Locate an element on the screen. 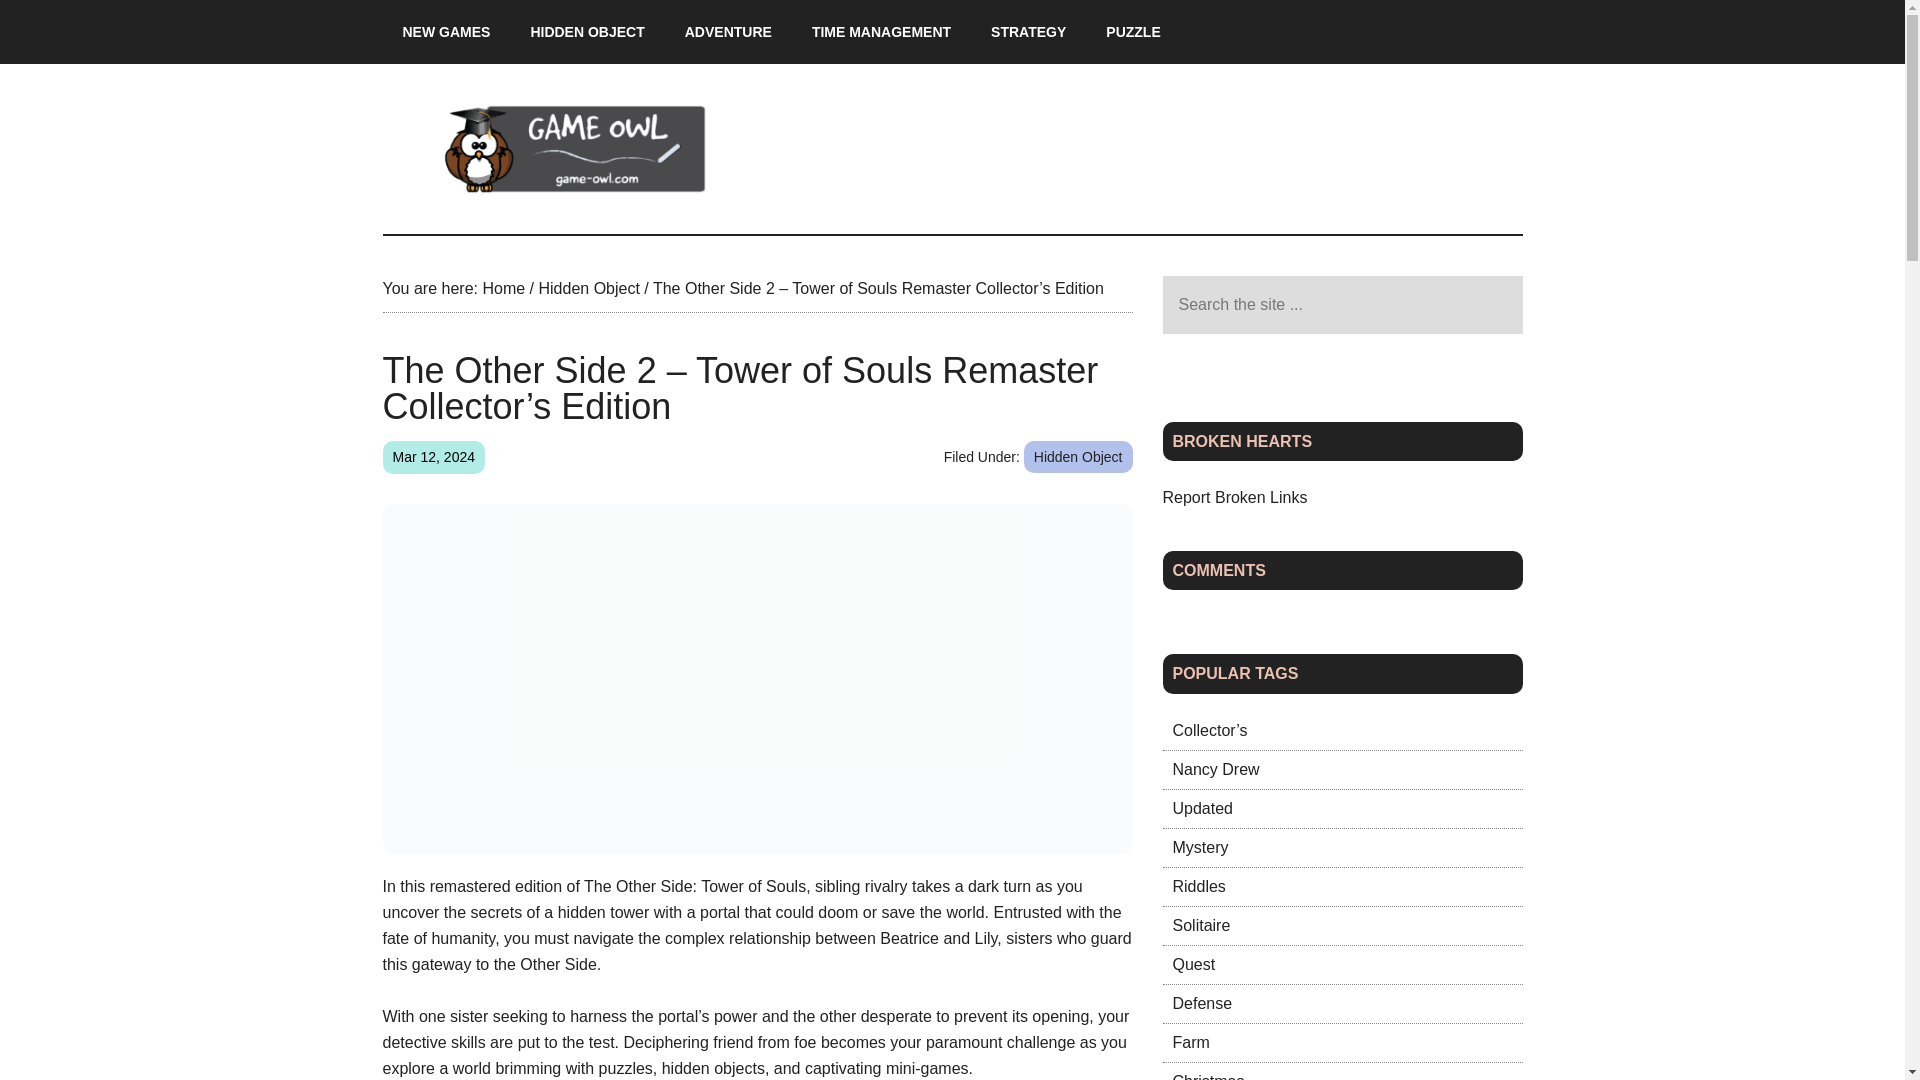  ADVENTURE is located at coordinates (728, 32).